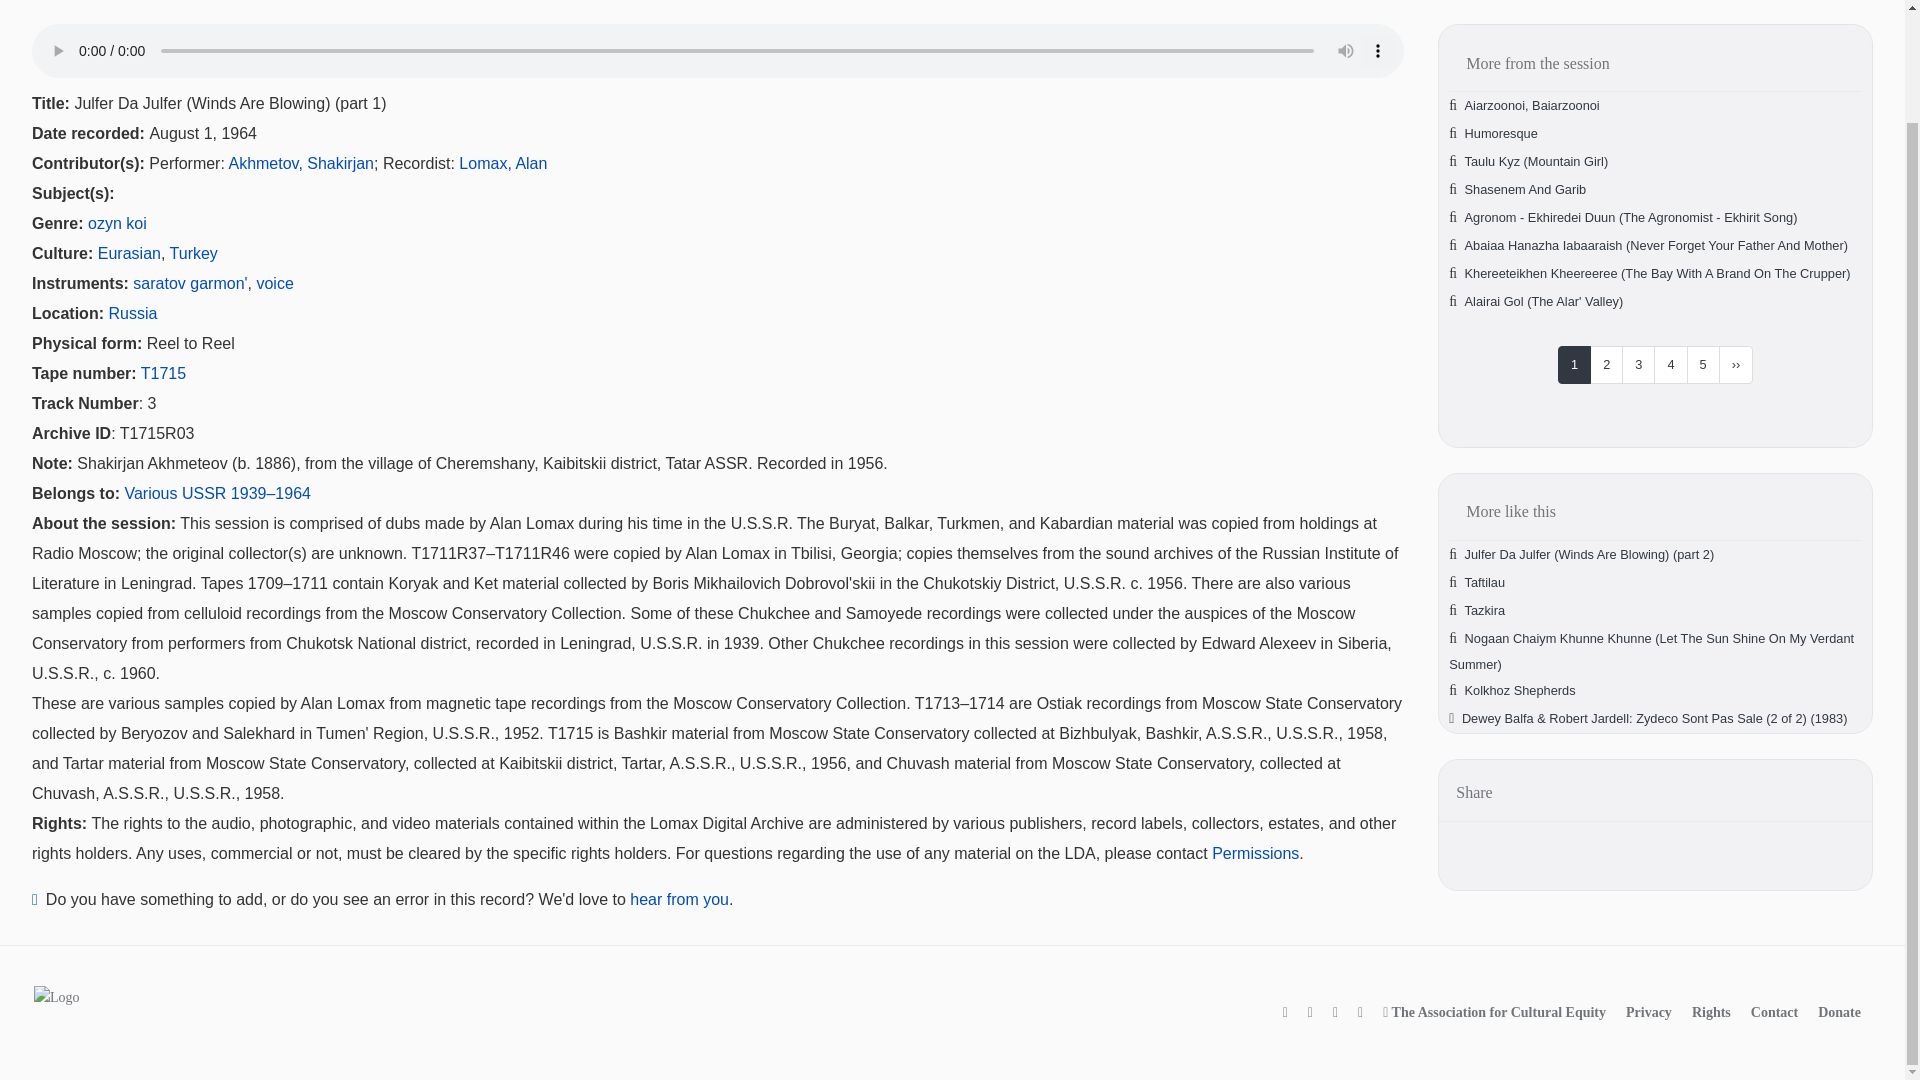 Image resolution: width=1920 pixels, height=1080 pixels. What do you see at coordinates (1255, 852) in the screenshot?
I see `Permissions` at bounding box center [1255, 852].